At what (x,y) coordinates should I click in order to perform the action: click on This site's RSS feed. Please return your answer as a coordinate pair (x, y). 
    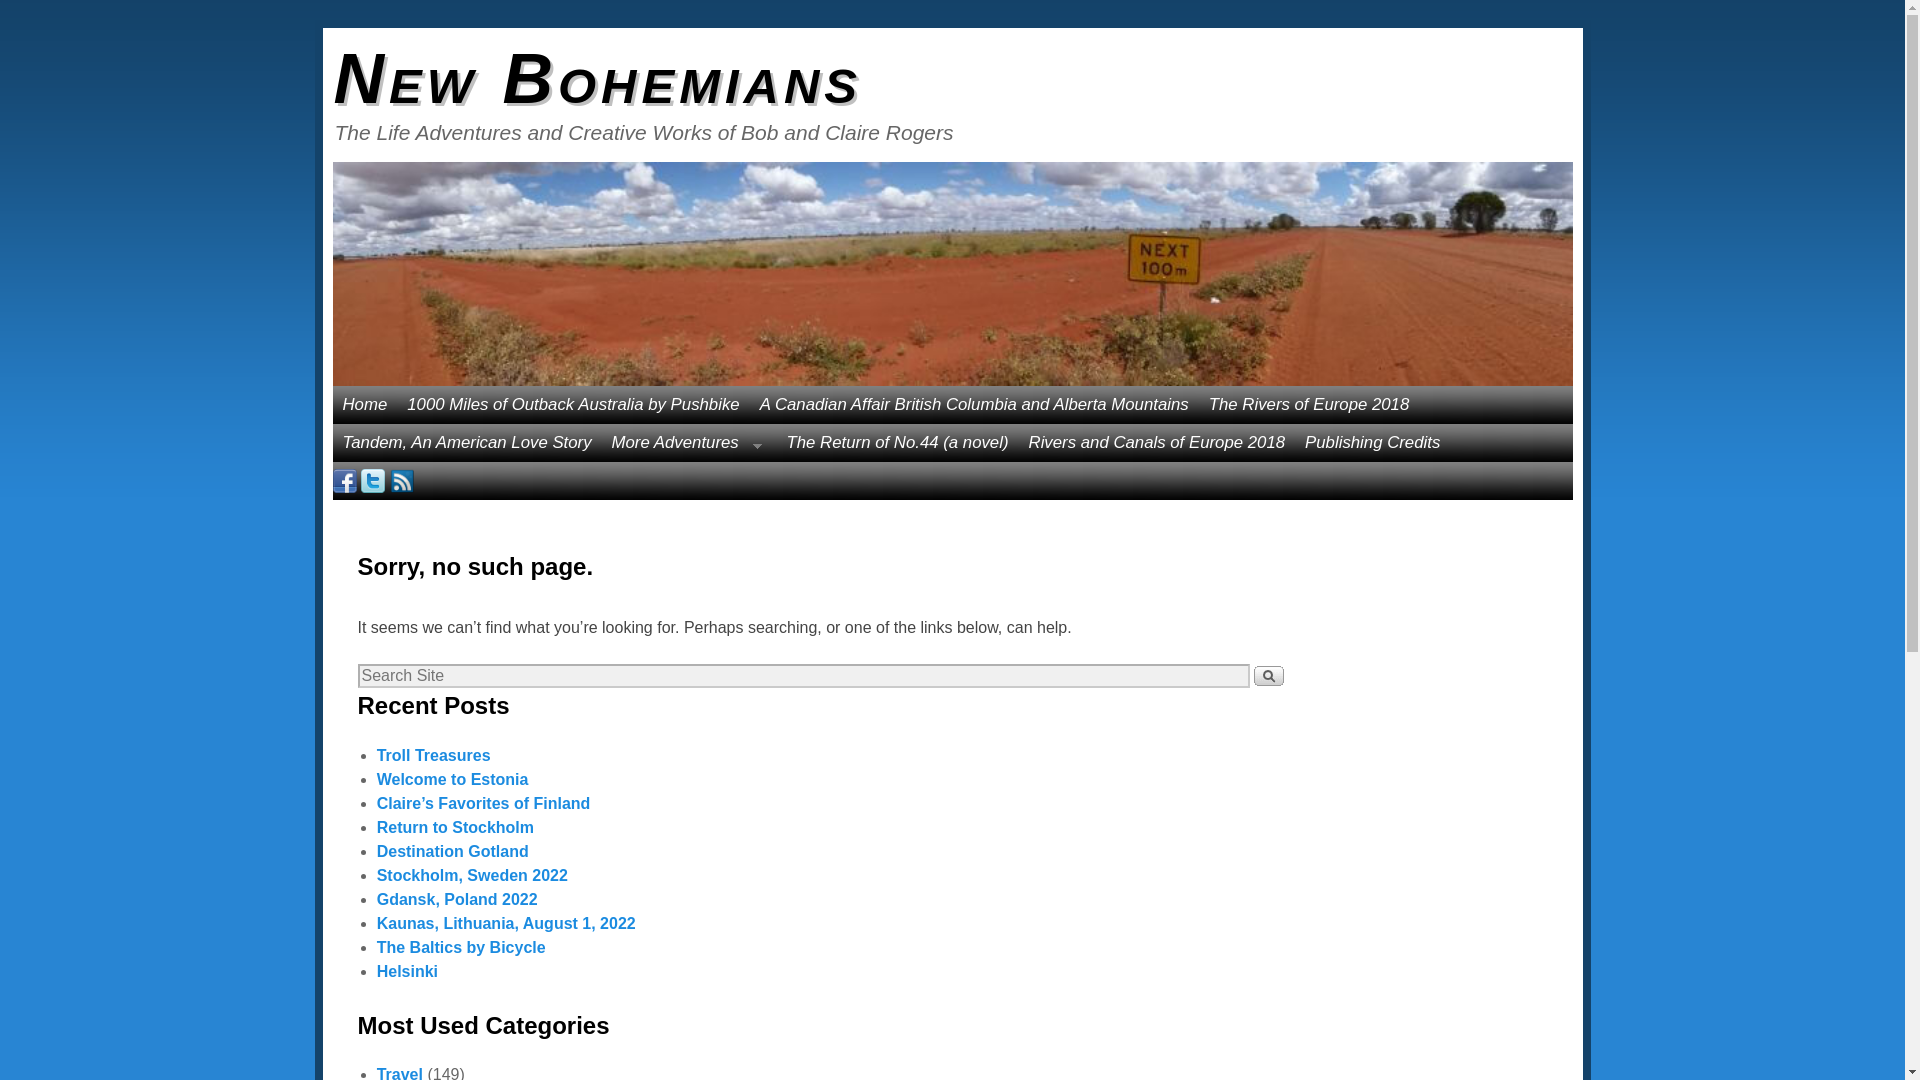
    Looking at the image, I should click on (402, 480).